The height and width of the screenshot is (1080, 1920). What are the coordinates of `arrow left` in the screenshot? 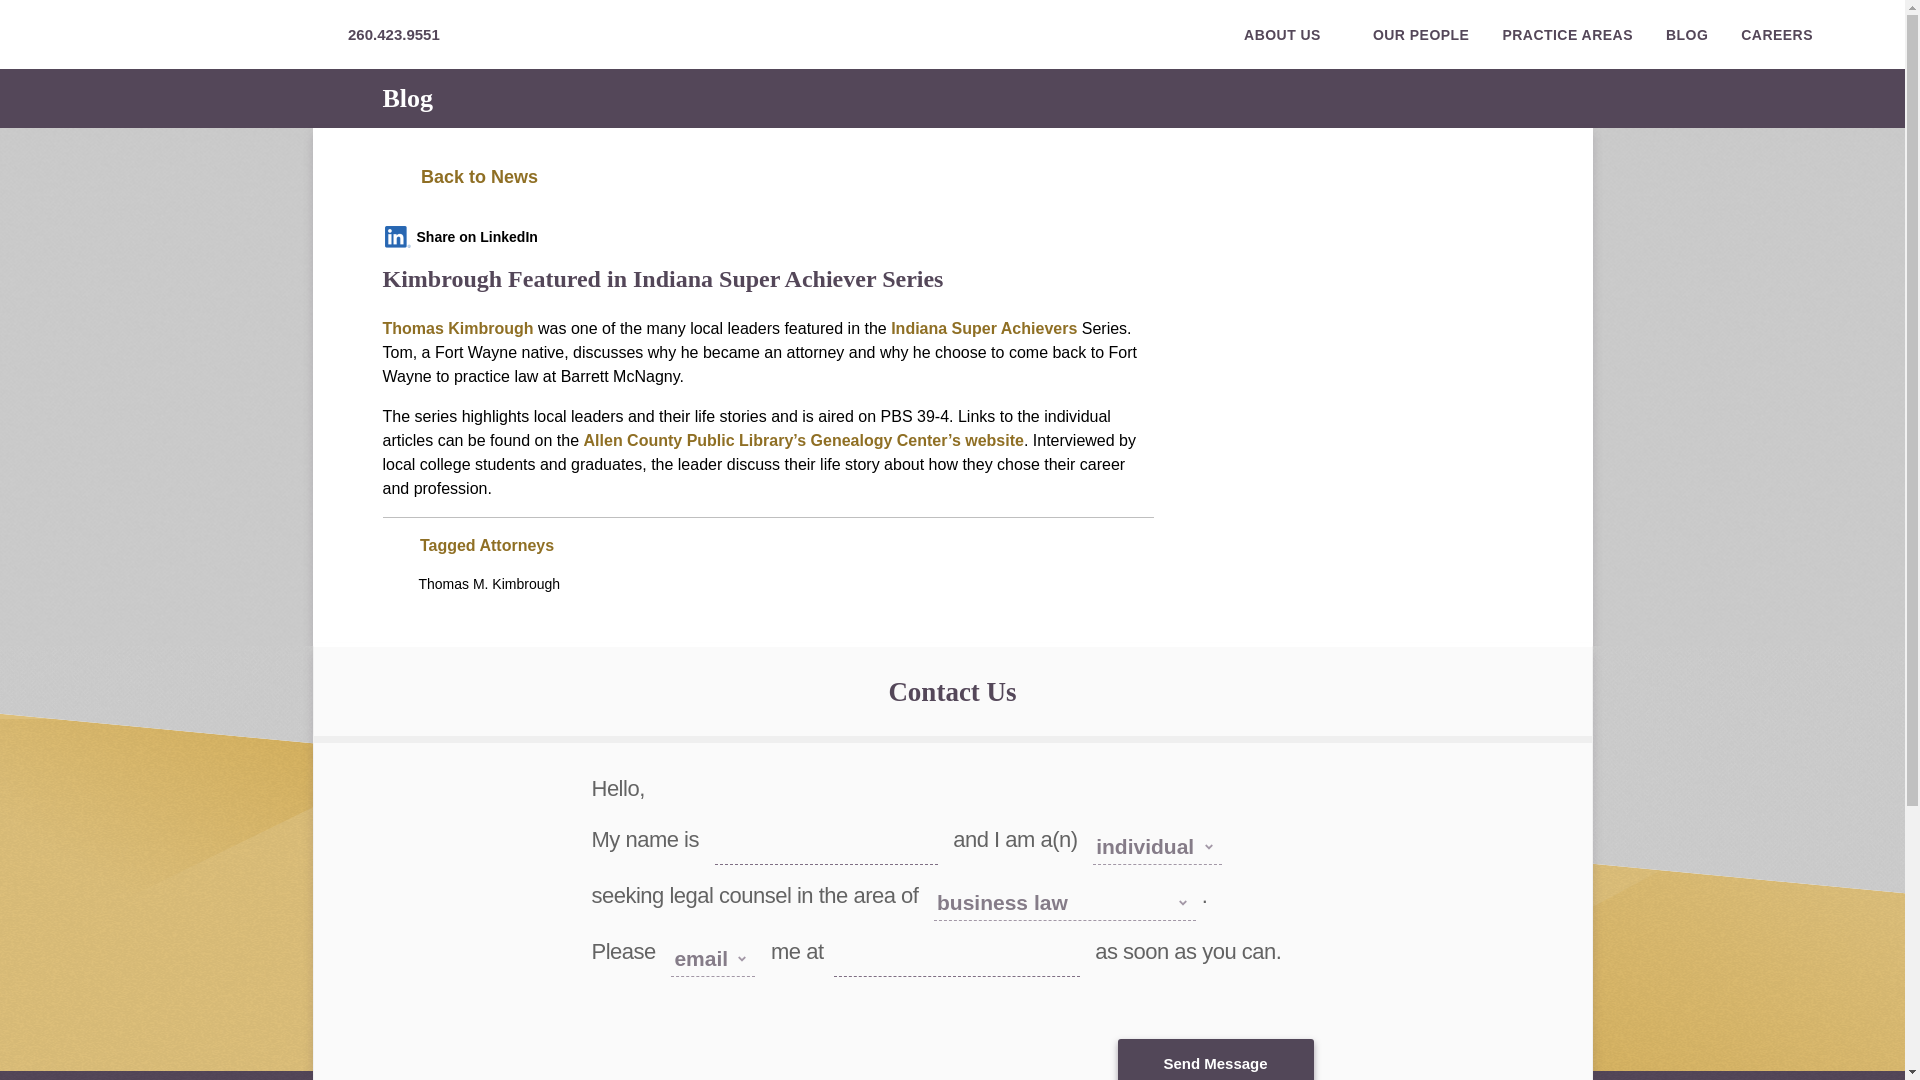 It's located at (394, 178).